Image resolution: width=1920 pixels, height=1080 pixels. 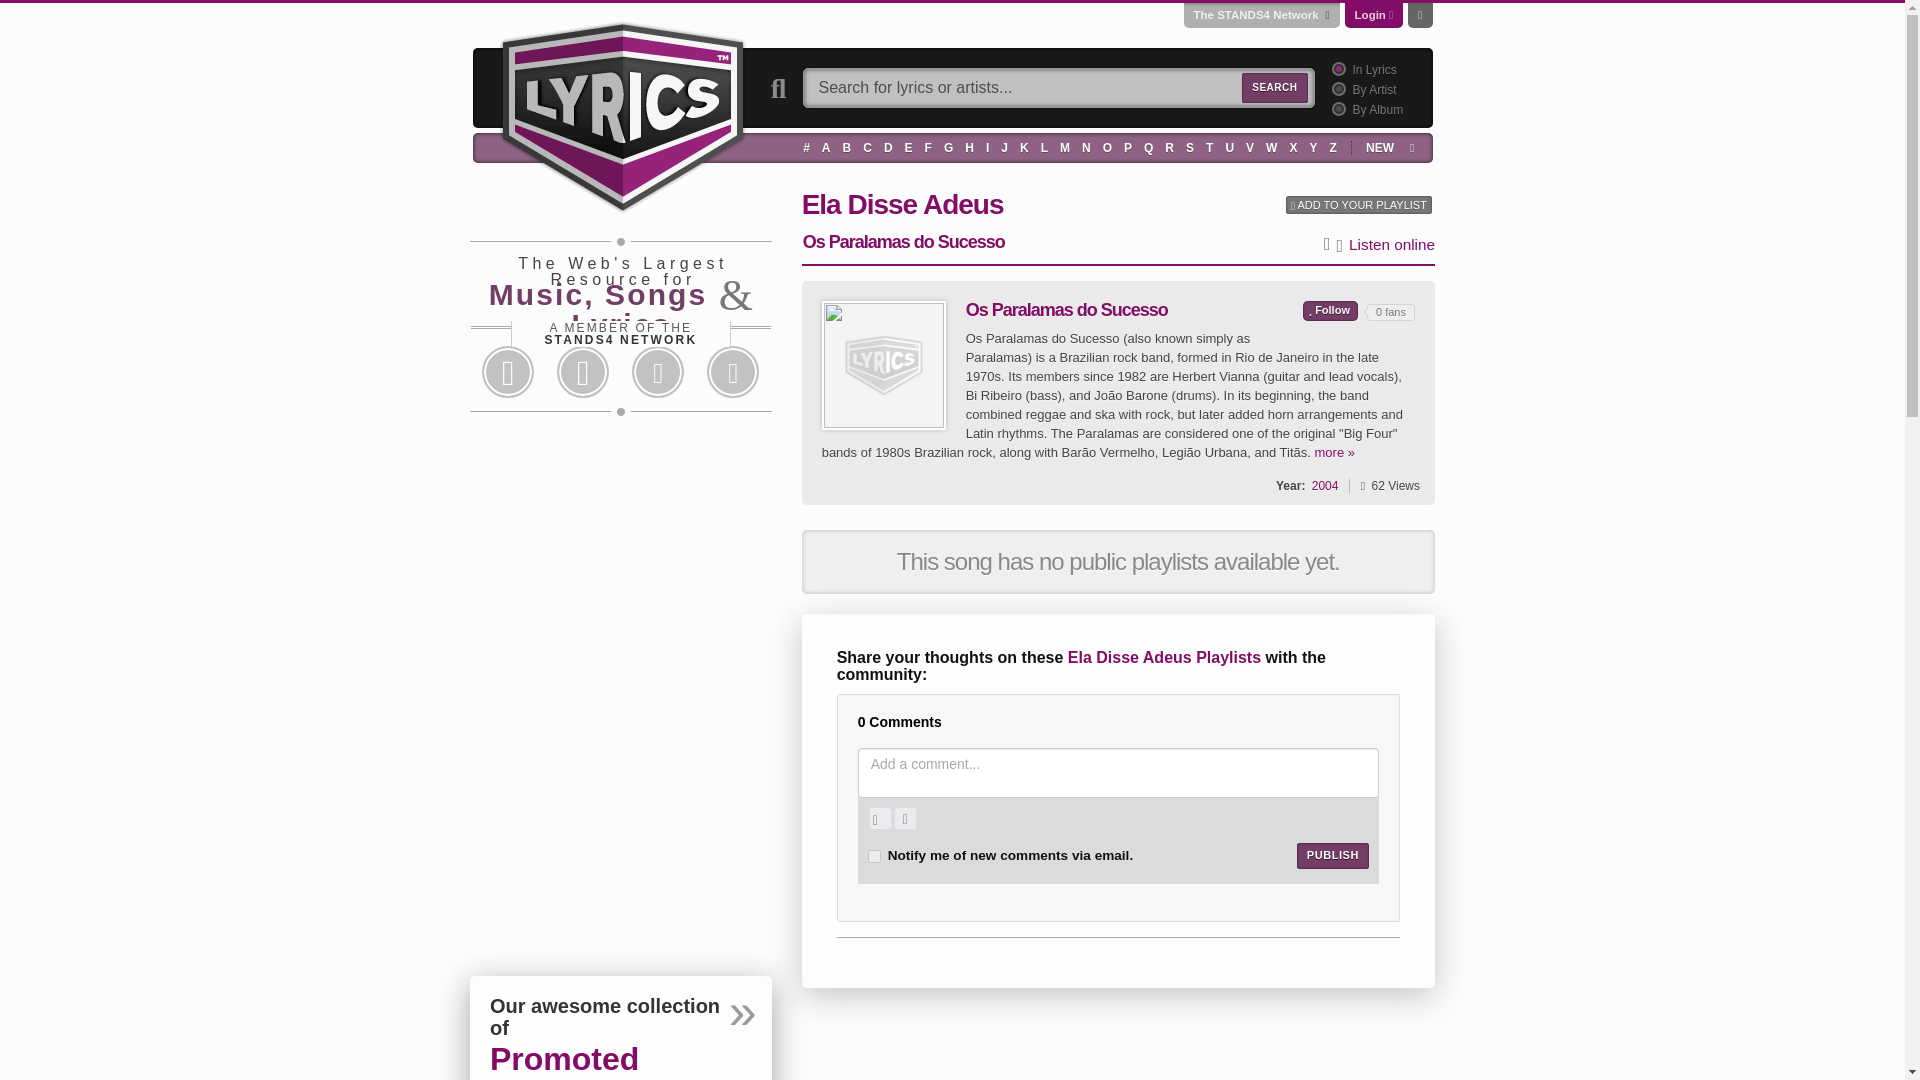 What do you see at coordinates (988, 147) in the screenshot?
I see `I` at bounding box center [988, 147].